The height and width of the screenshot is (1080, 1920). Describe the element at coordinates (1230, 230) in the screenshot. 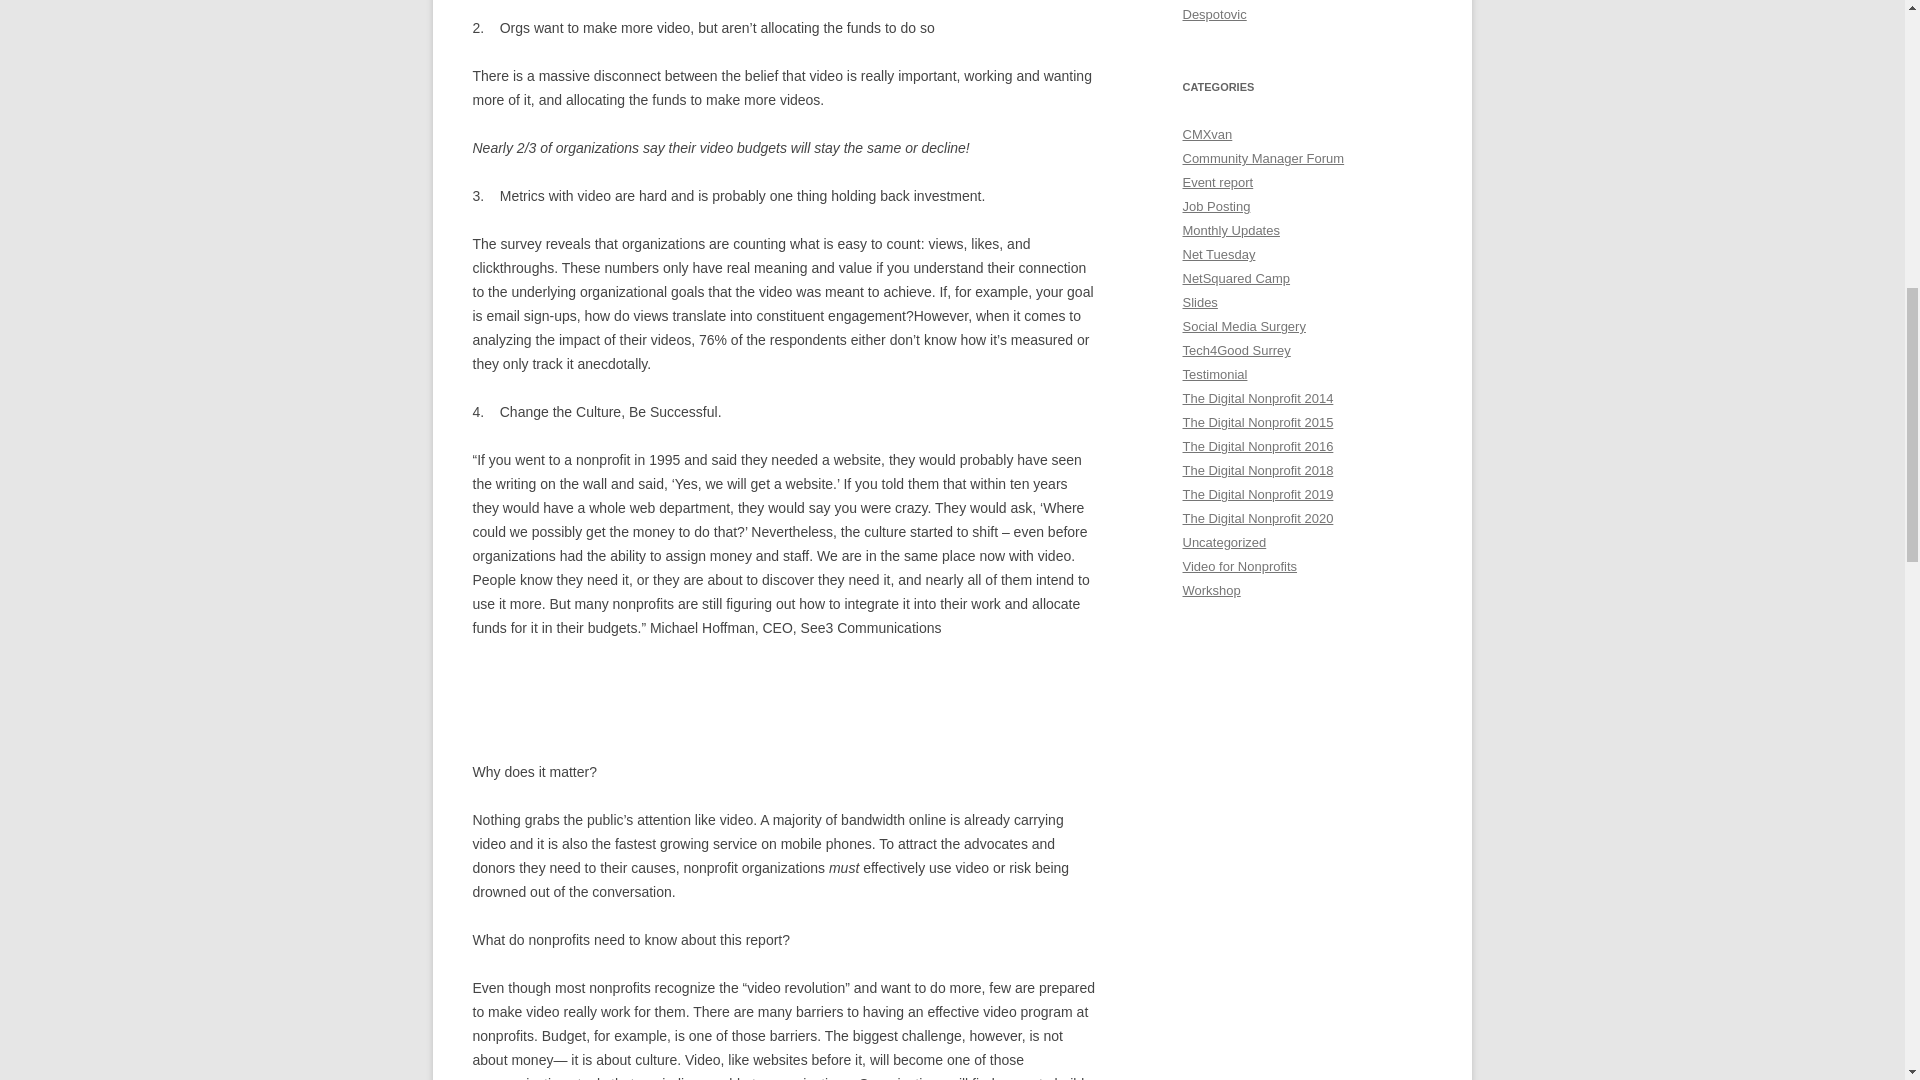

I see `Monthly Updates` at that location.